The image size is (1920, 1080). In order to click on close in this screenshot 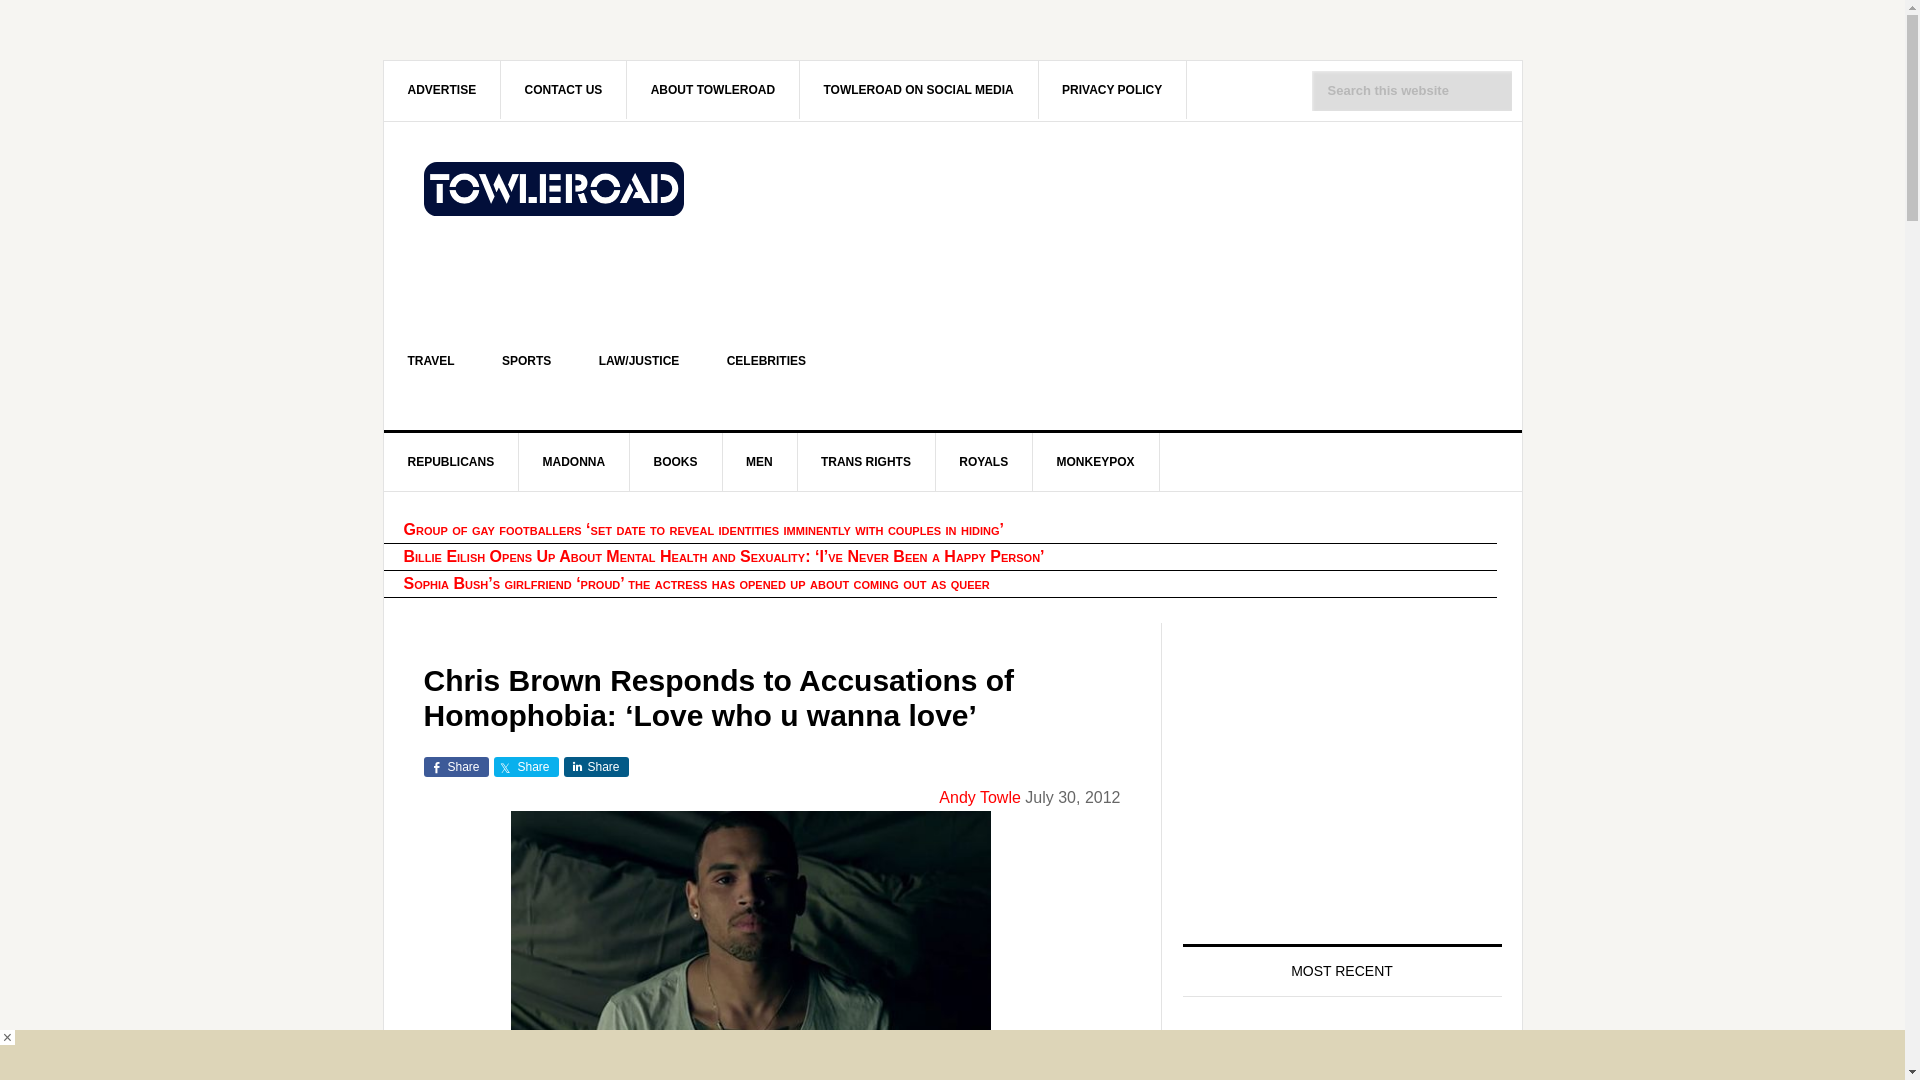, I will do `click(8, 1038)`.